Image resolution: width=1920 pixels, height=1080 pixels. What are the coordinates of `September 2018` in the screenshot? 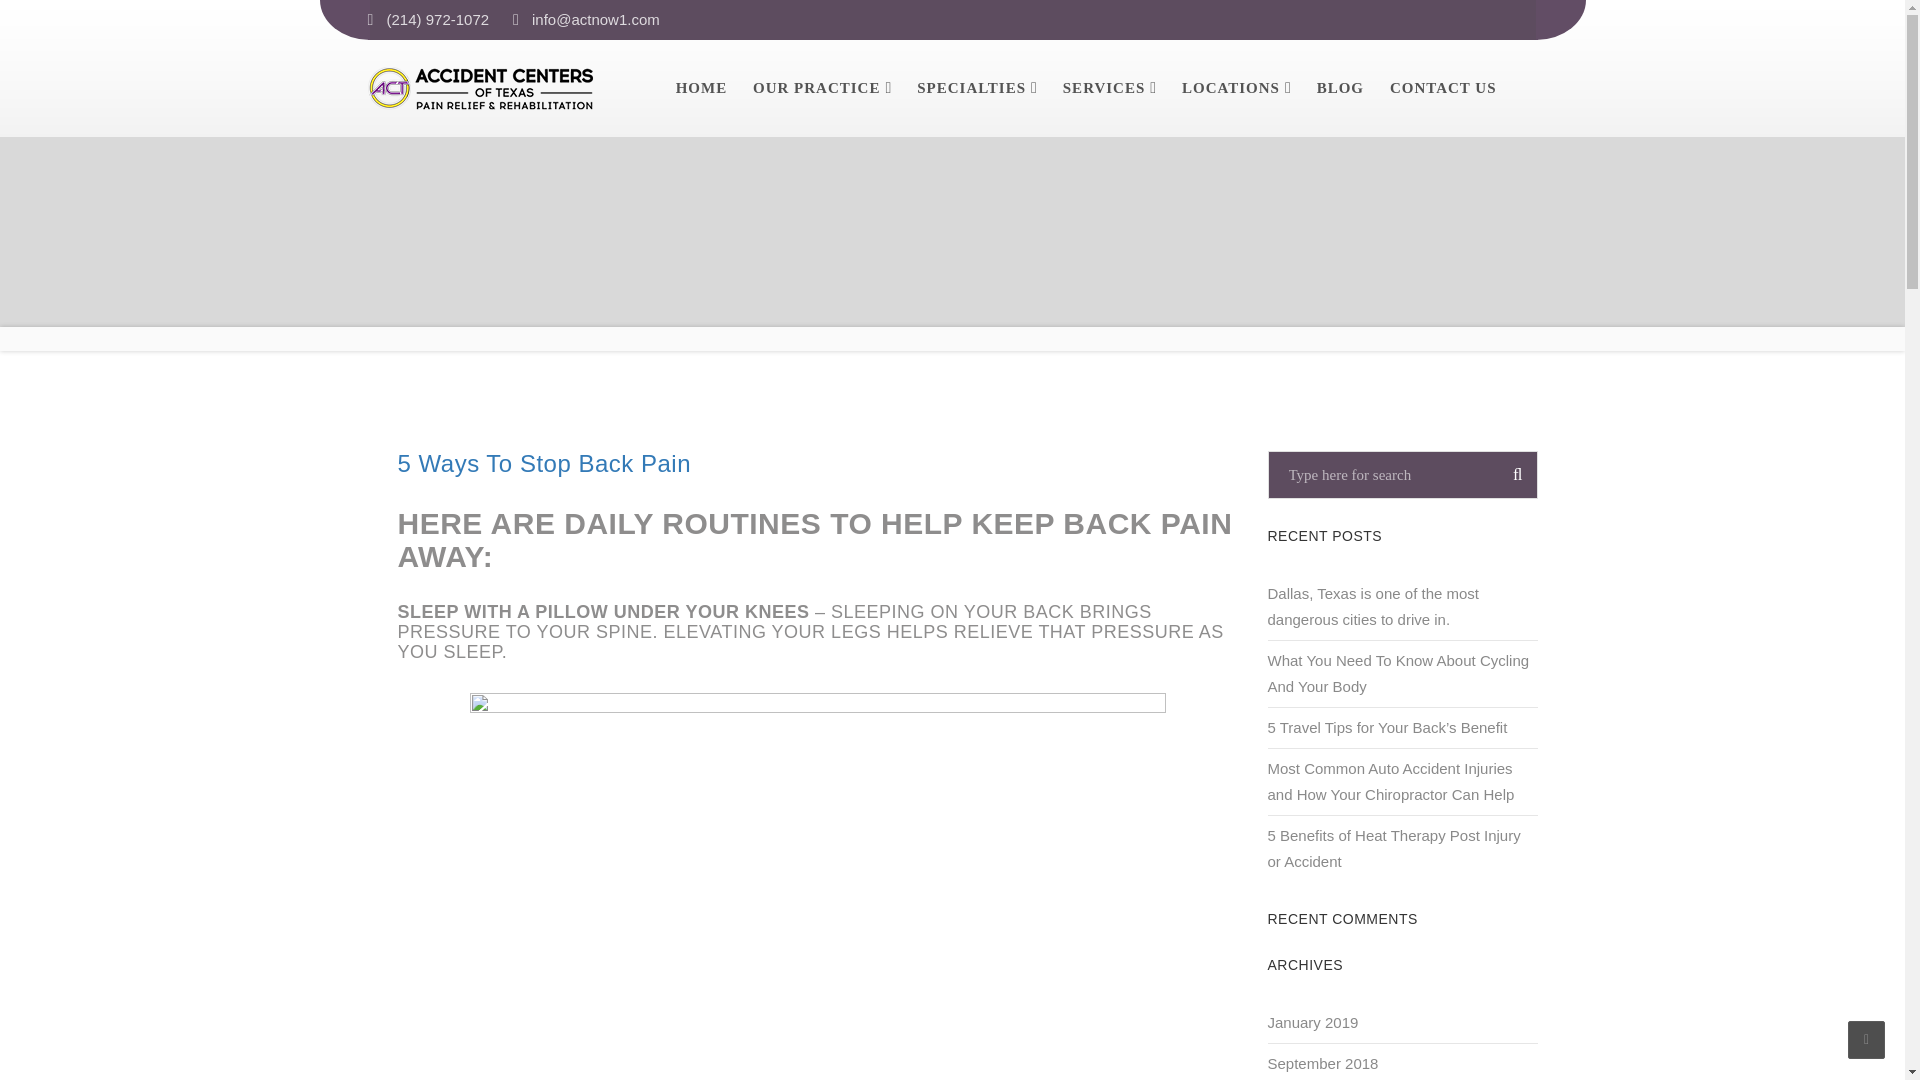 It's located at (1322, 1062).